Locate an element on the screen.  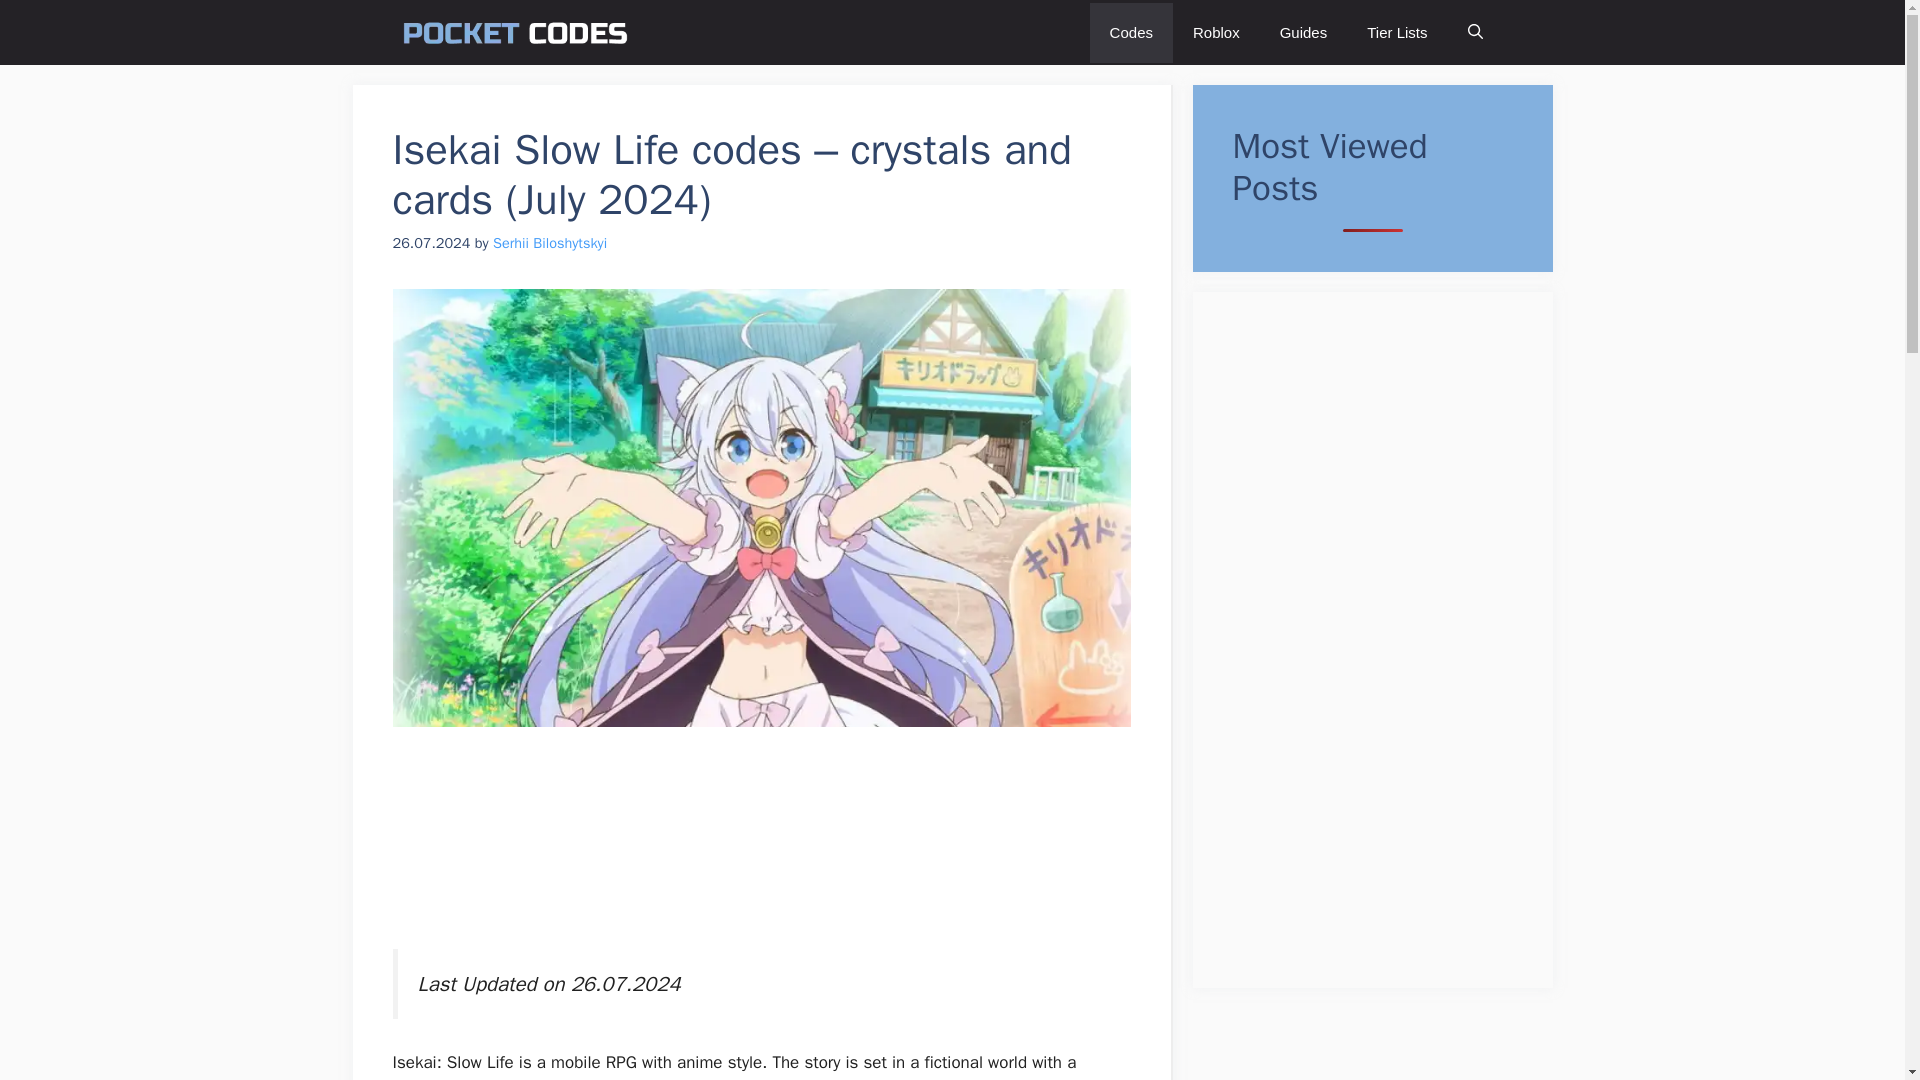
View all posts by Serhii Biloshytskyi is located at coordinates (550, 242).